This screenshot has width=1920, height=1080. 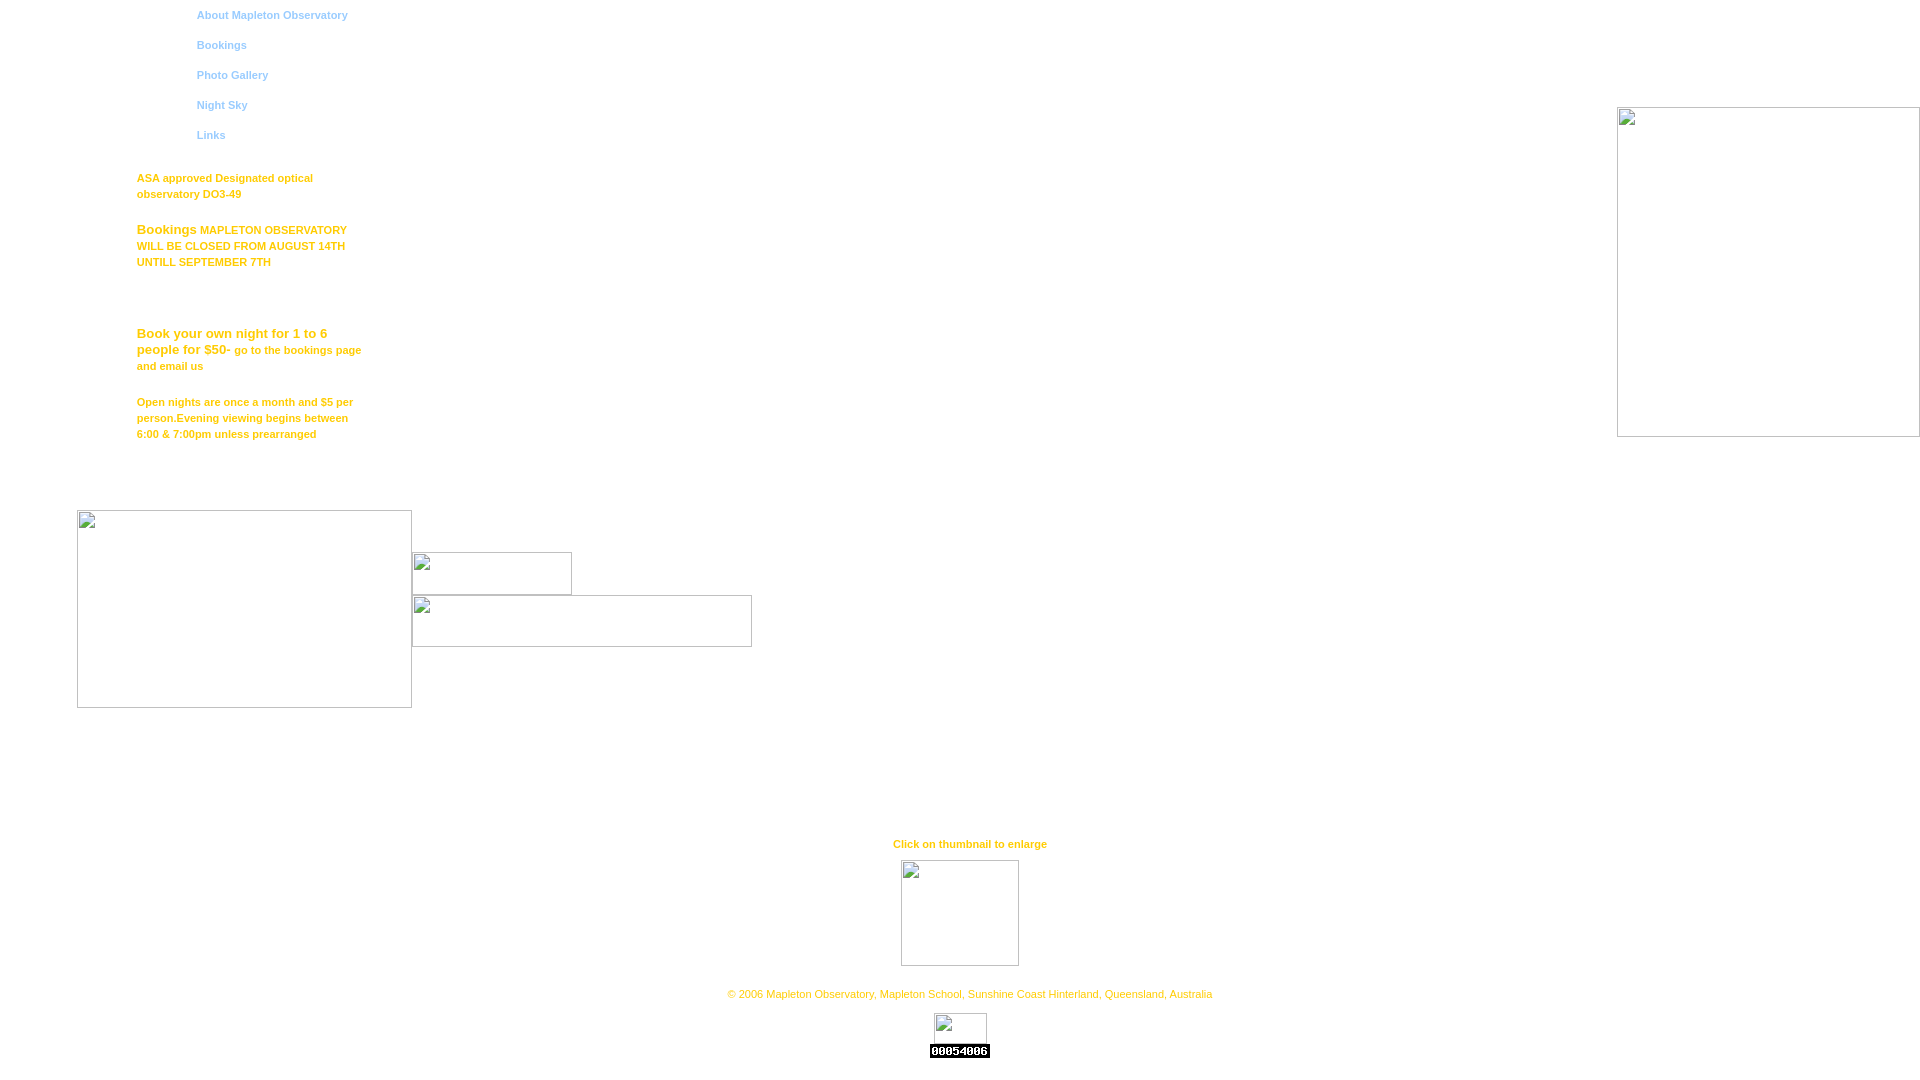 I want to click on Night Sky, so click(x=222, y=105).